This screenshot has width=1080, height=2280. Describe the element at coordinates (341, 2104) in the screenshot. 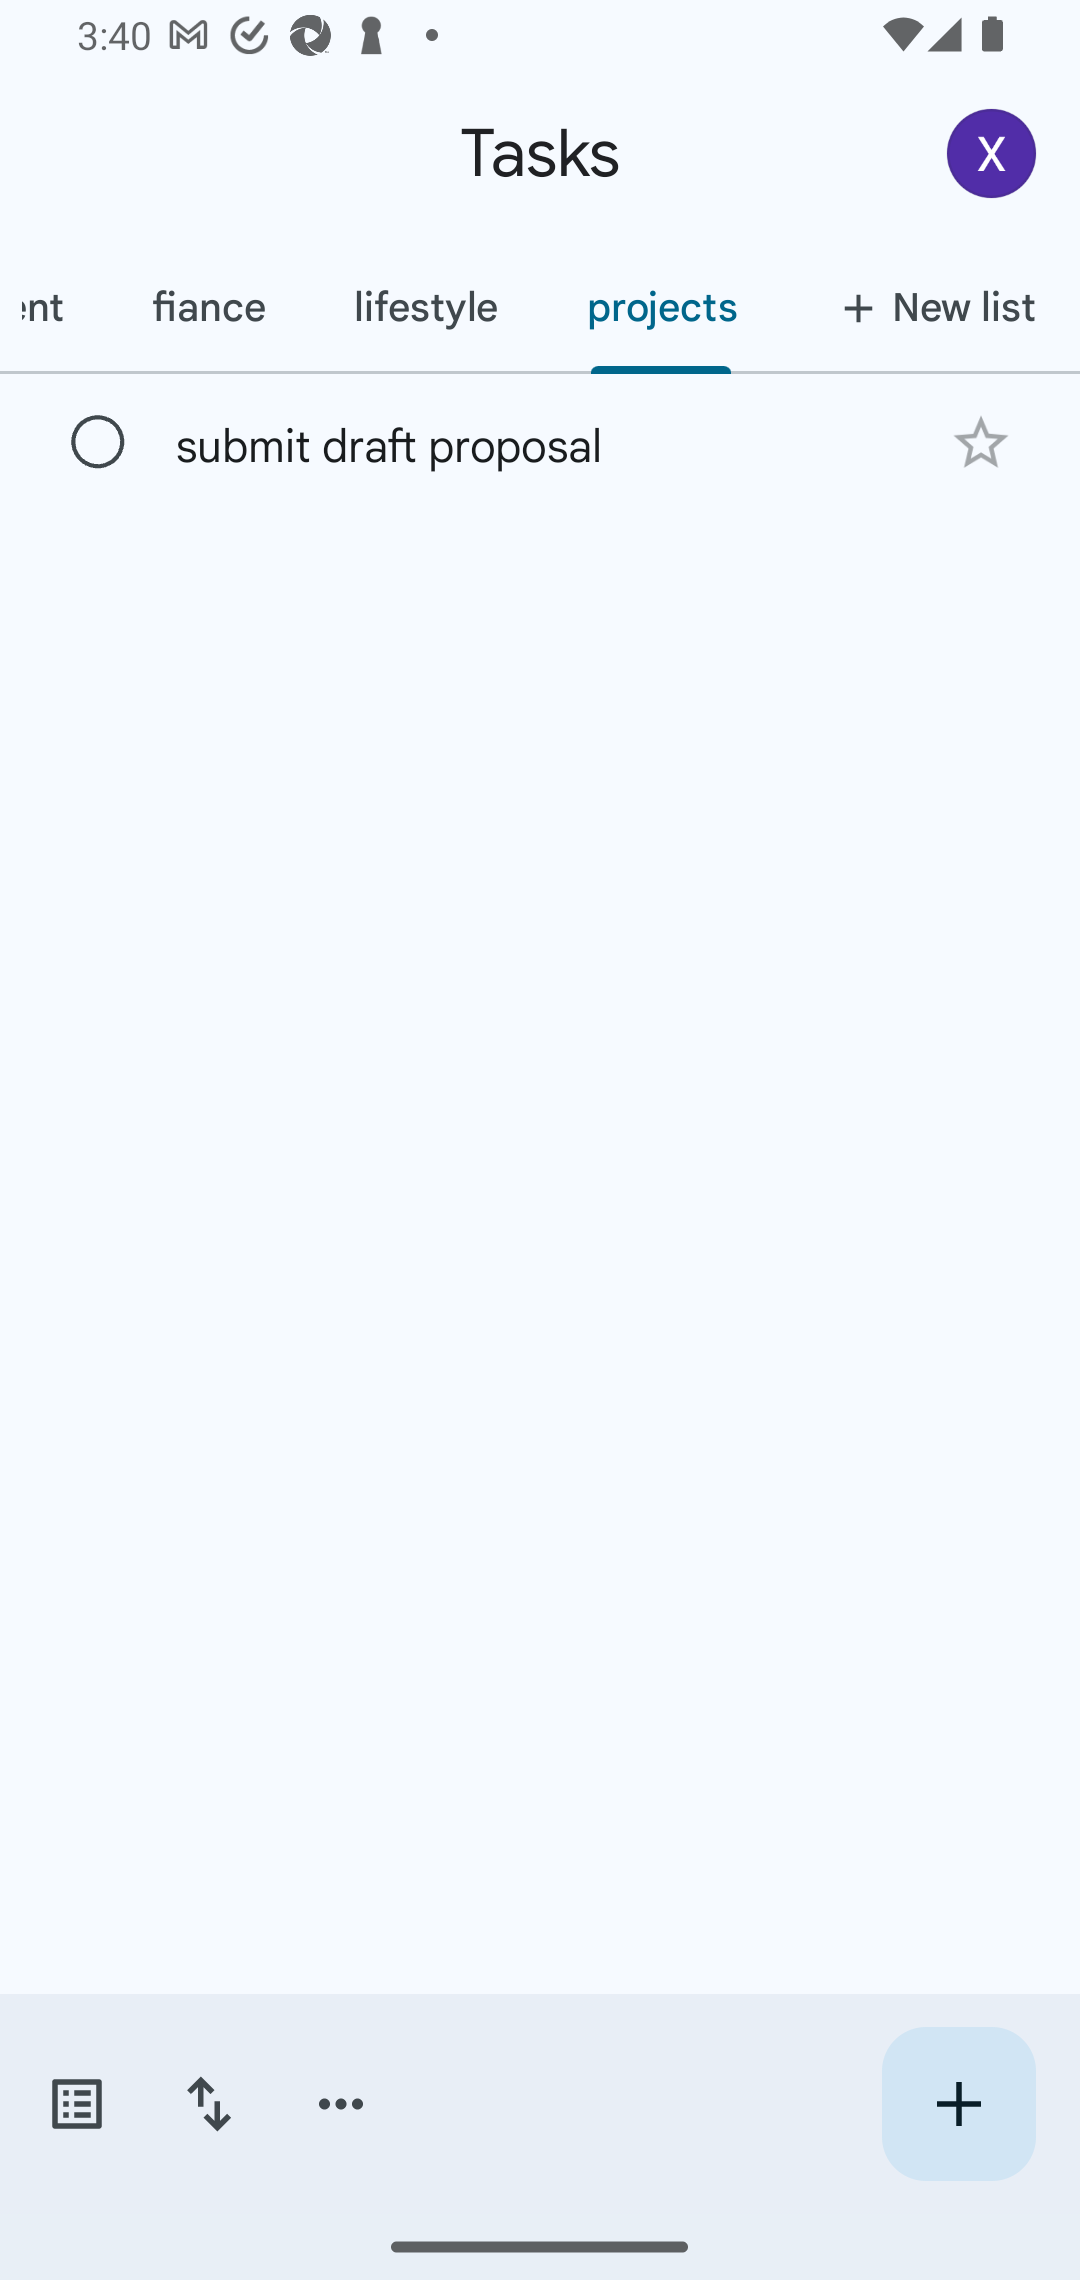

I see `More options` at that location.